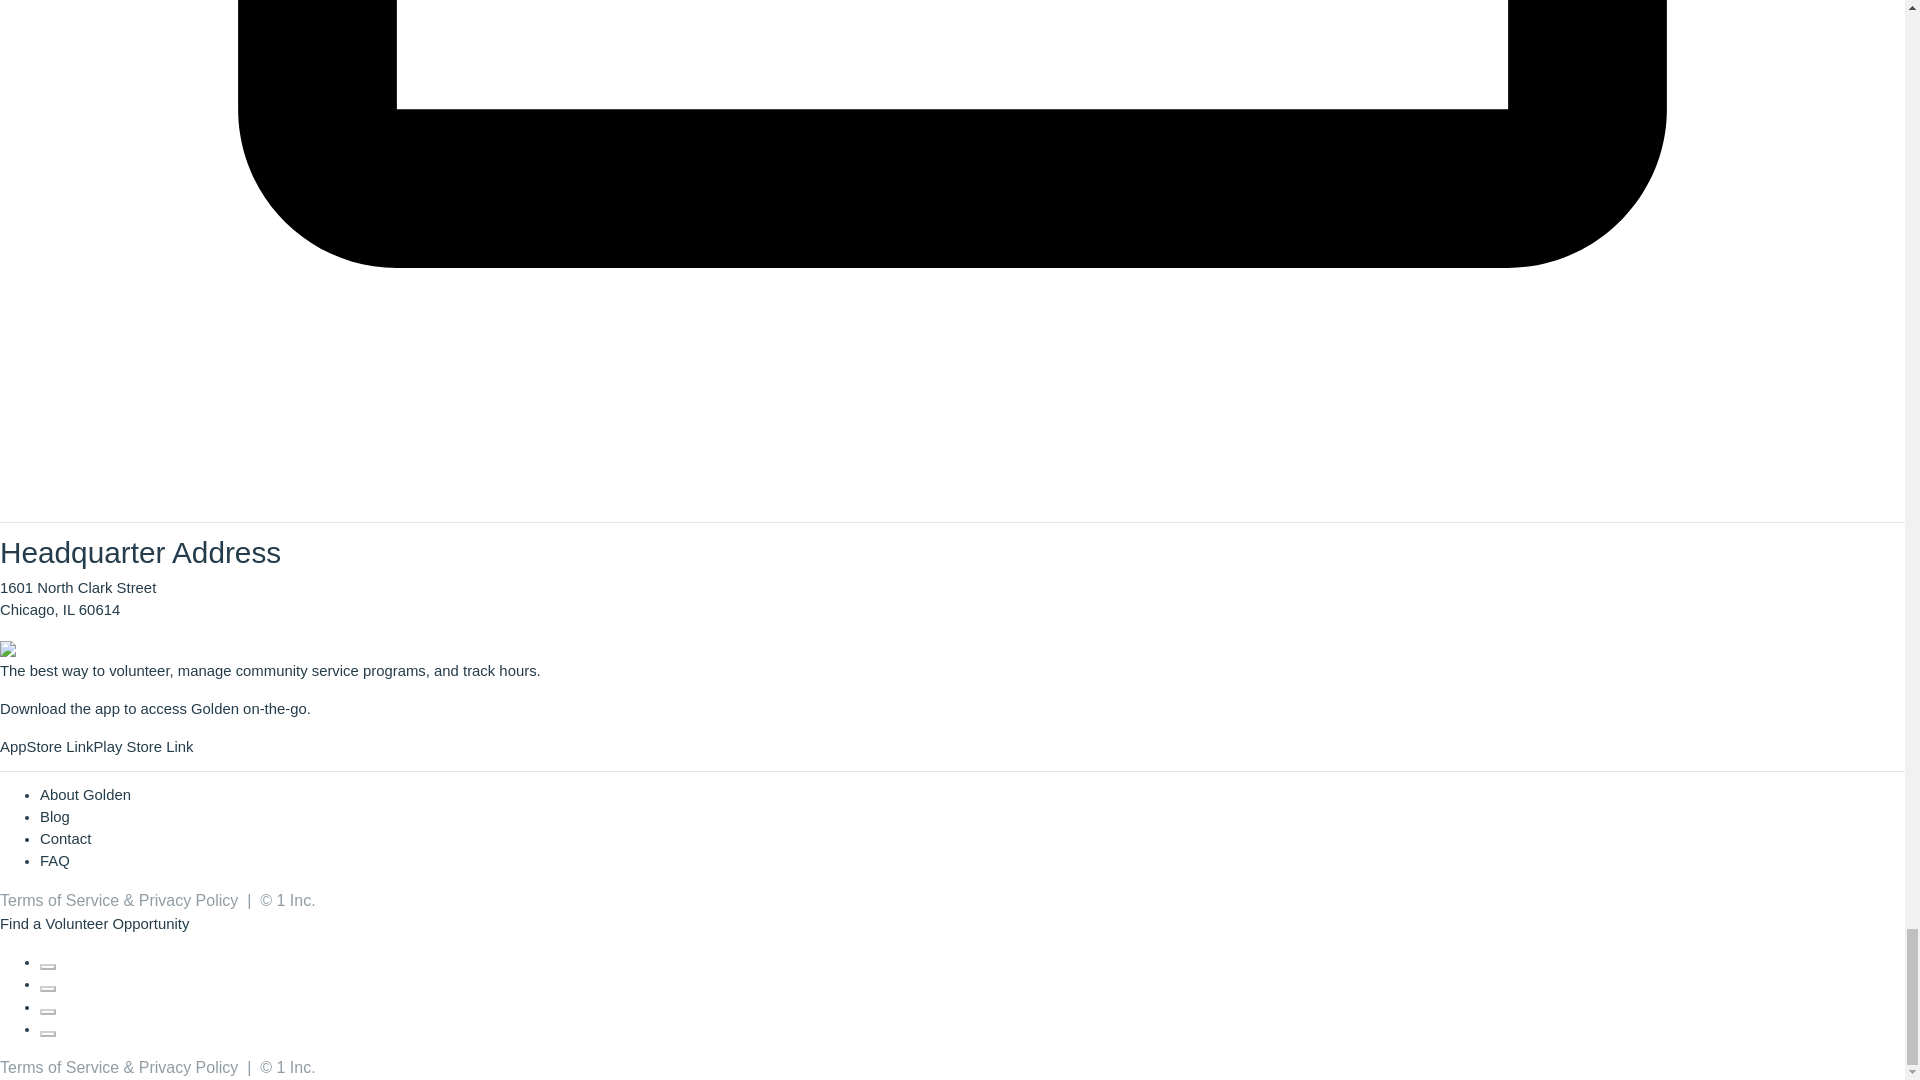 This screenshot has height=1080, width=1920. What do you see at coordinates (65, 838) in the screenshot?
I see `Contact` at bounding box center [65, 838].